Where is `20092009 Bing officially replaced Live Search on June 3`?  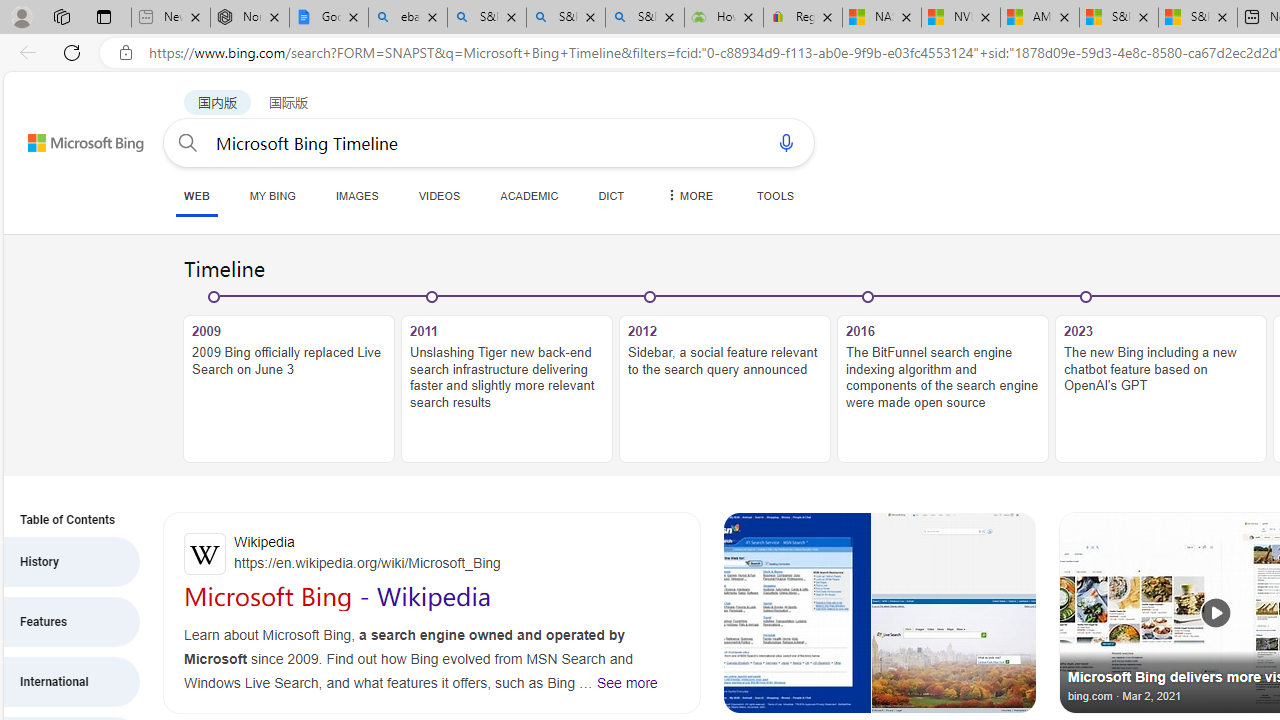 20092009 Bing officially replaced Live Search on June 3 is located at coordinates (289, 378).